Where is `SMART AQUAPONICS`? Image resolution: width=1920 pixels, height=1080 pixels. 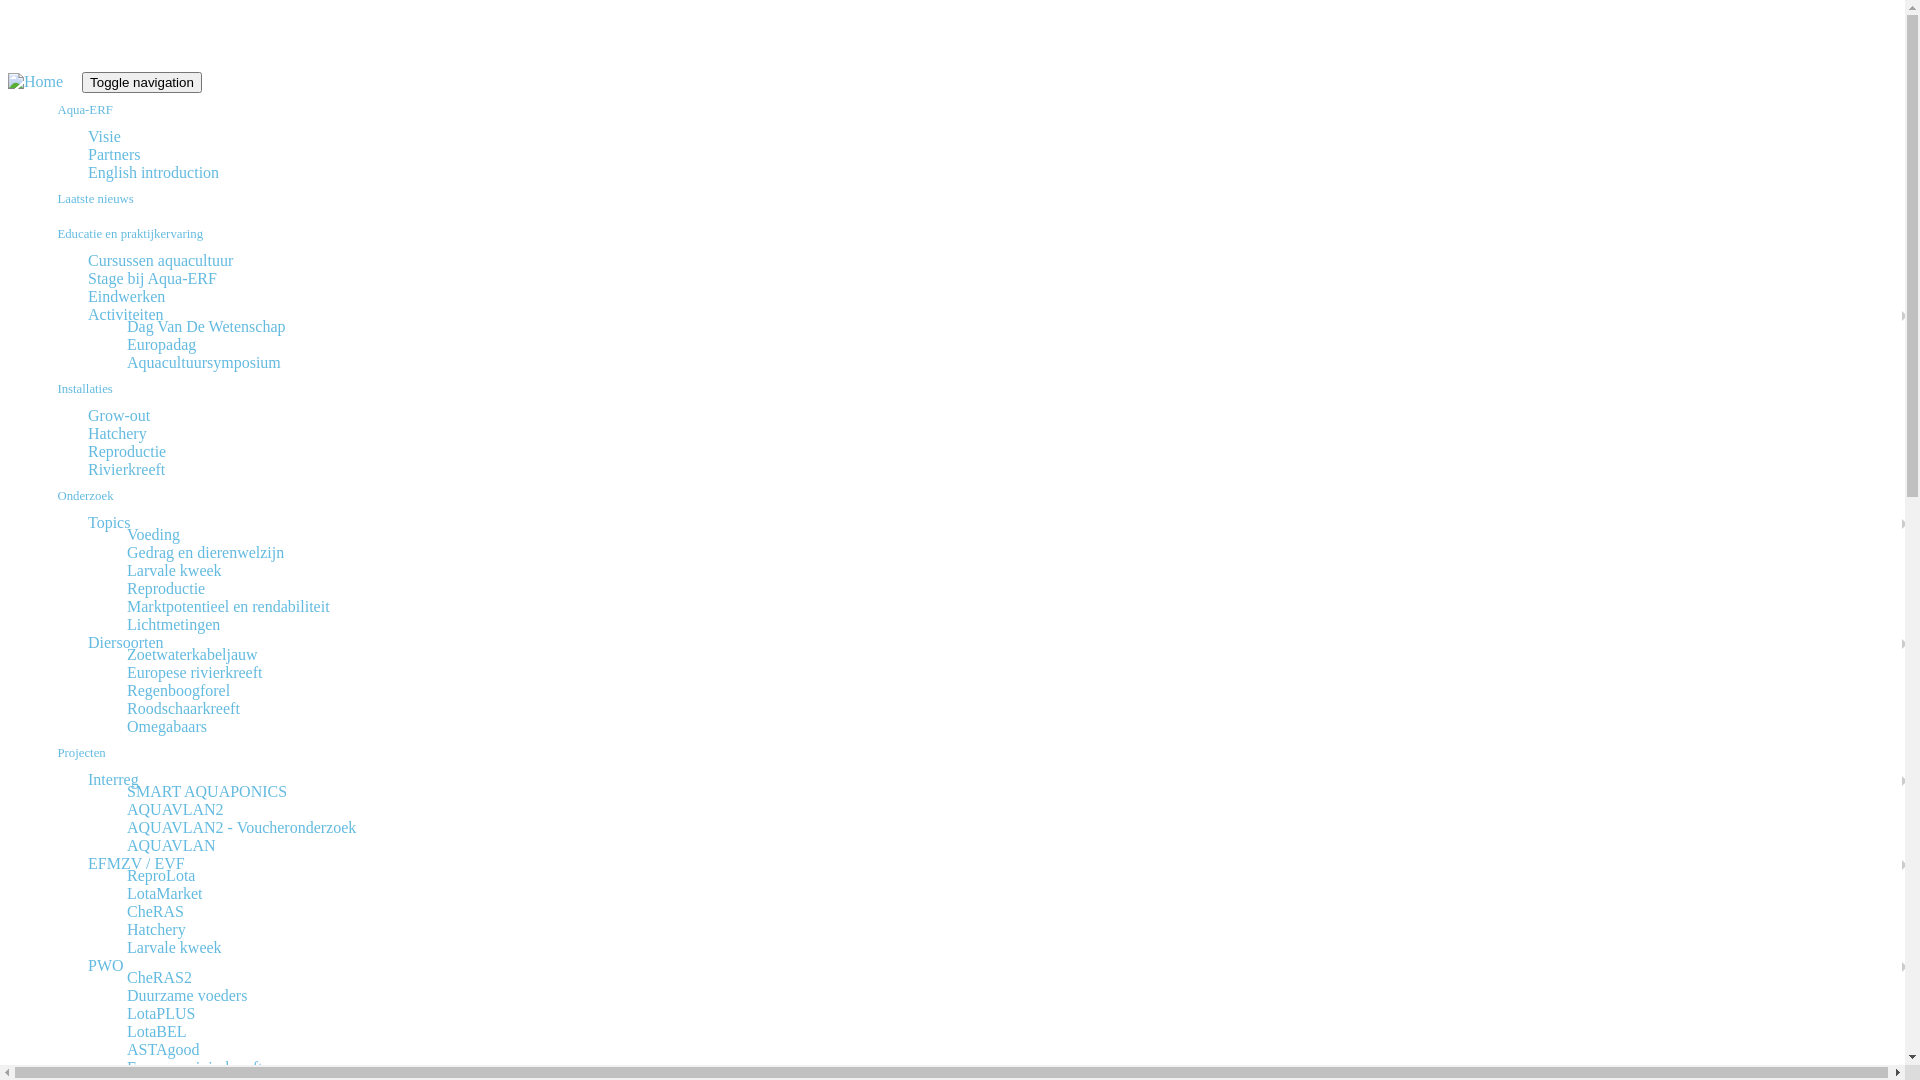 SMART AQUAPONICS is located at coordinates (207, 792).